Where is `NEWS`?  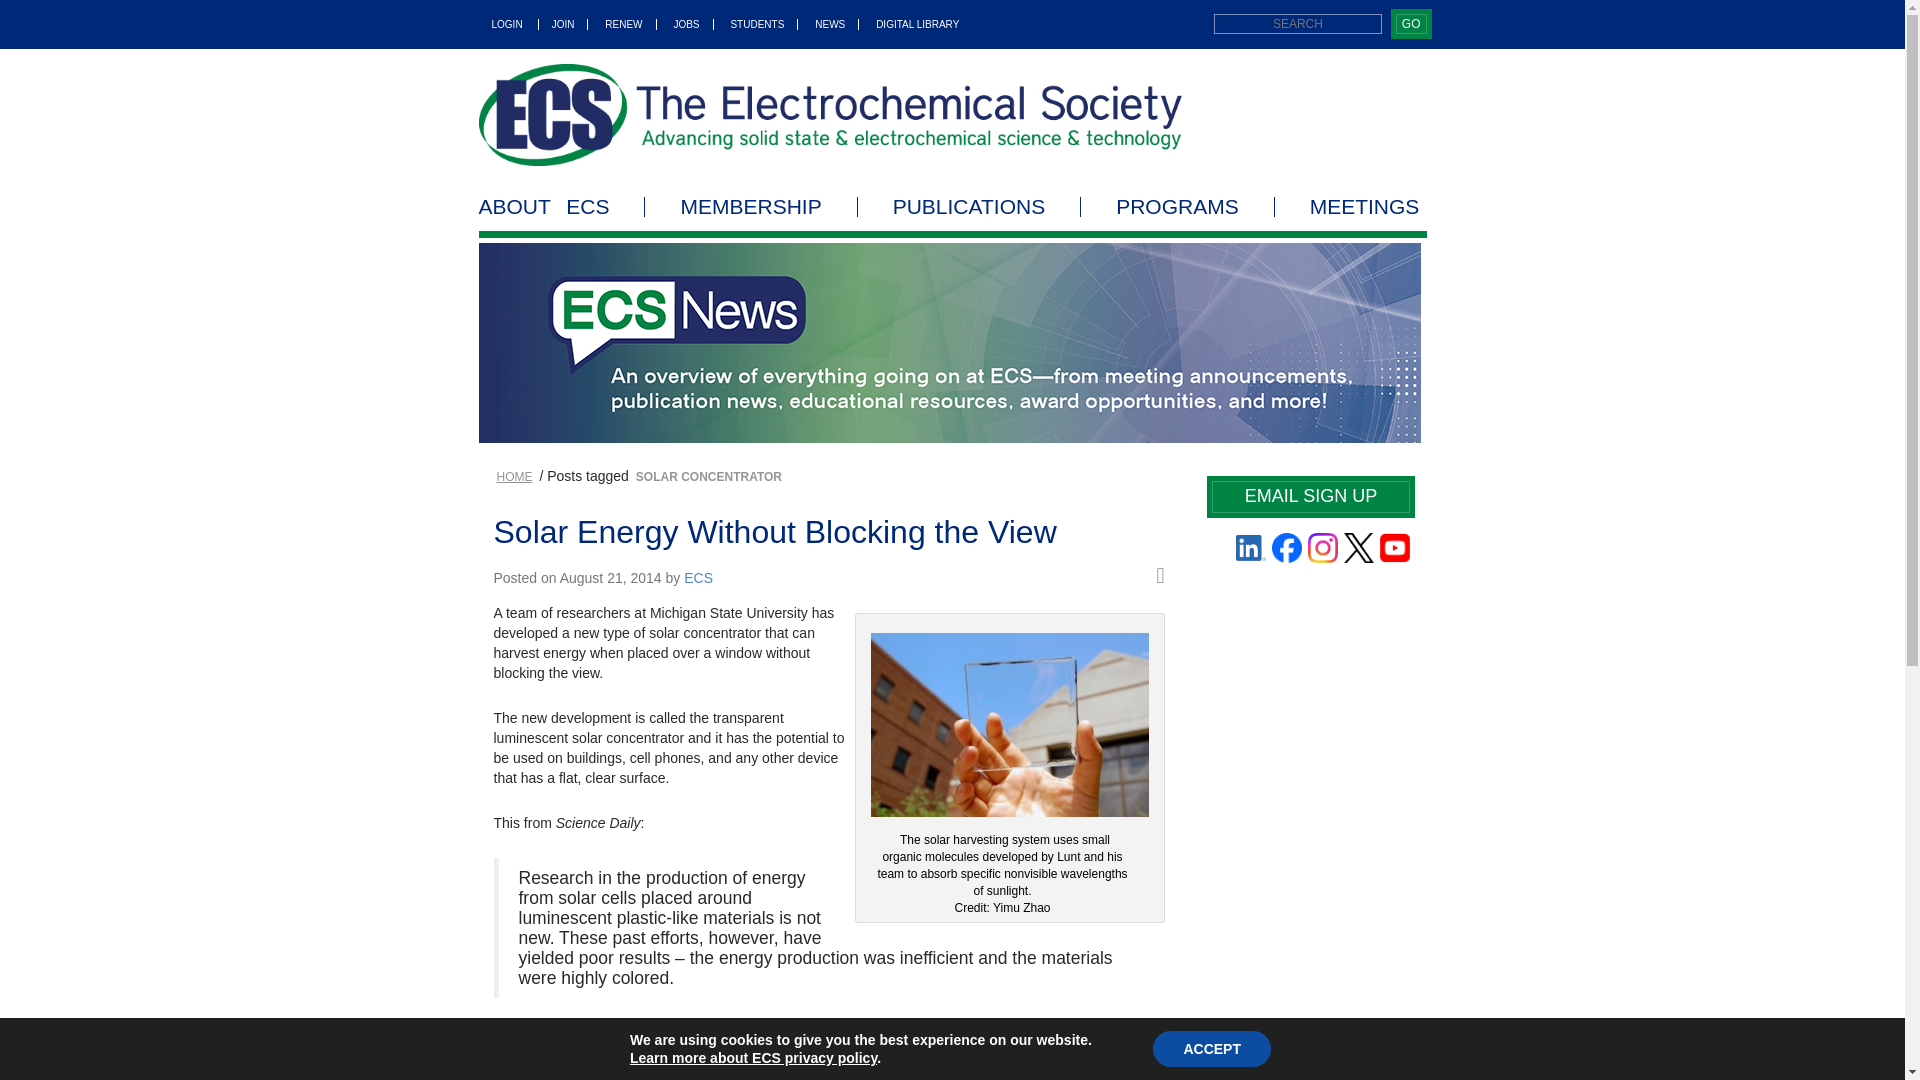 NEWS is located at coordinates (830, 24).